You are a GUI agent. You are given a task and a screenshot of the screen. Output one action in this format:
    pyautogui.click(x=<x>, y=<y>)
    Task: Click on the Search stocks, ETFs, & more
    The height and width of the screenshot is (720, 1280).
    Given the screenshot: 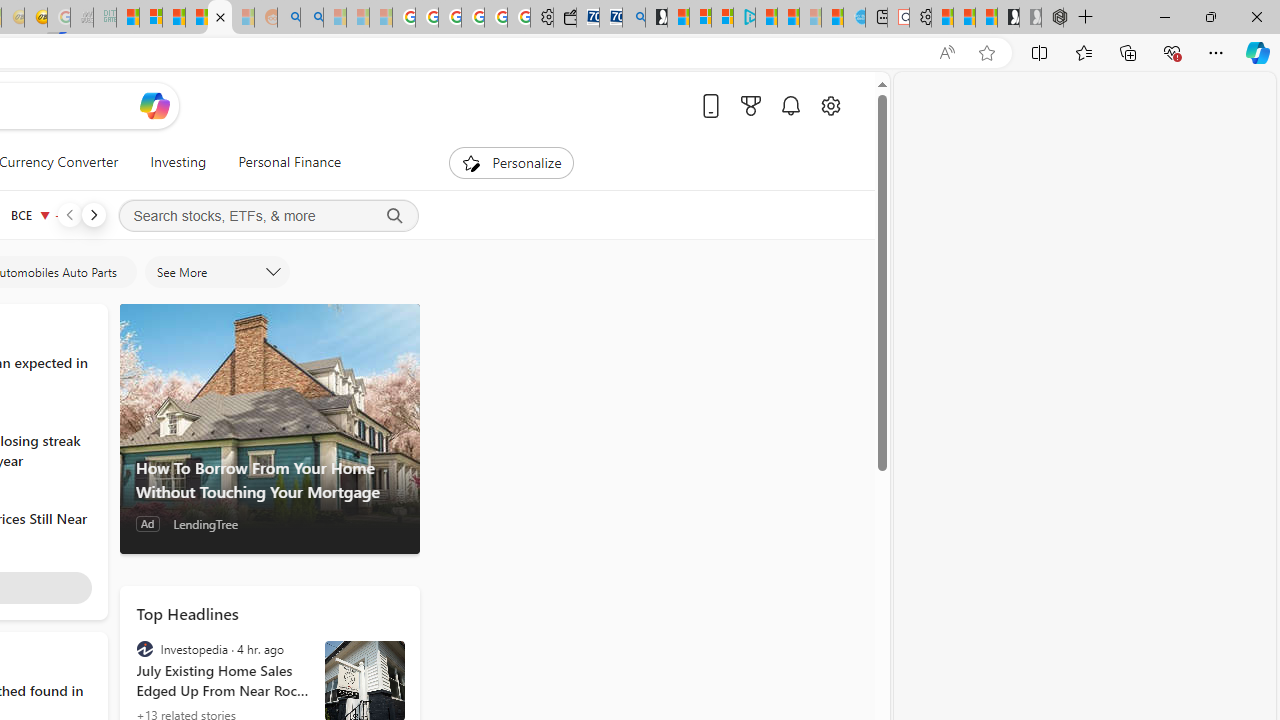 What is the action you would take?
    pyautogui.click(x=268, y=216)
    